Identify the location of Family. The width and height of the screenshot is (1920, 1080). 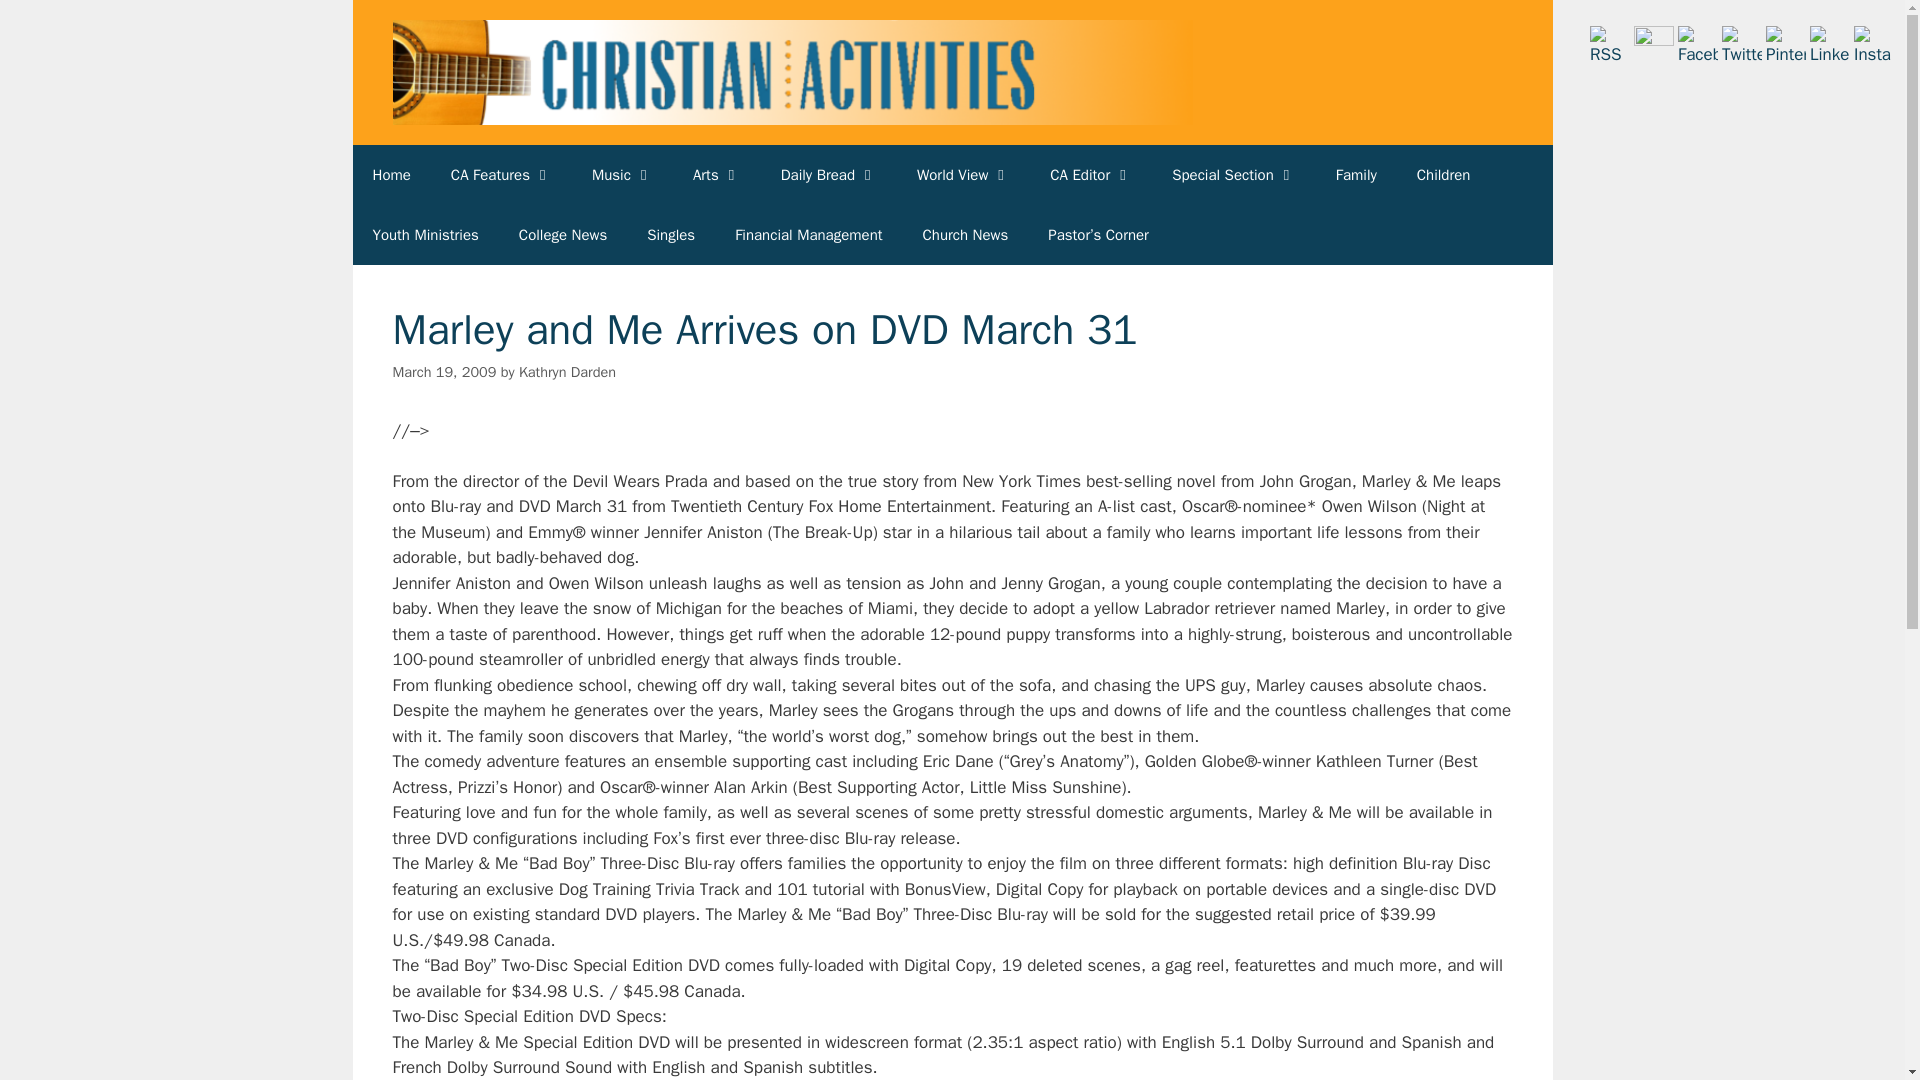
(1356, 174).